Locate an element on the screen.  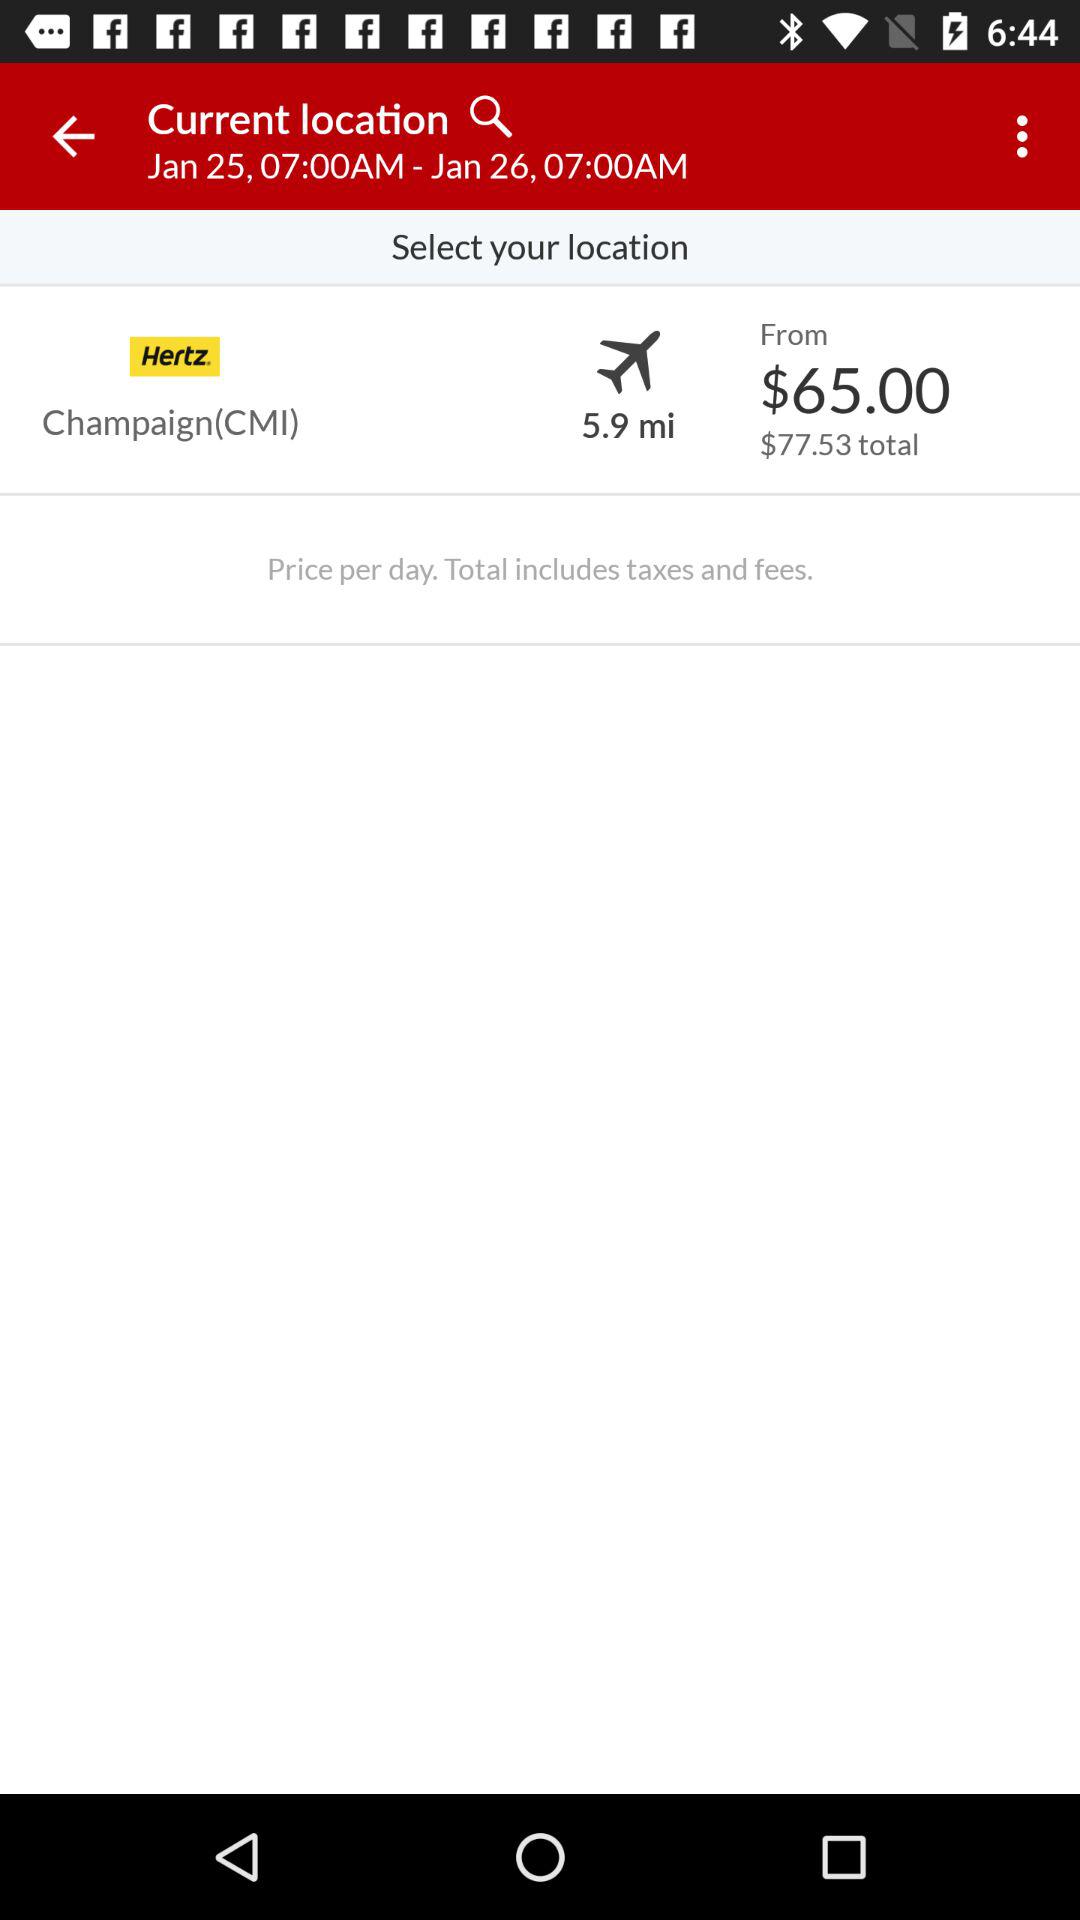
jump to from item is located at coordinates (793, 334).